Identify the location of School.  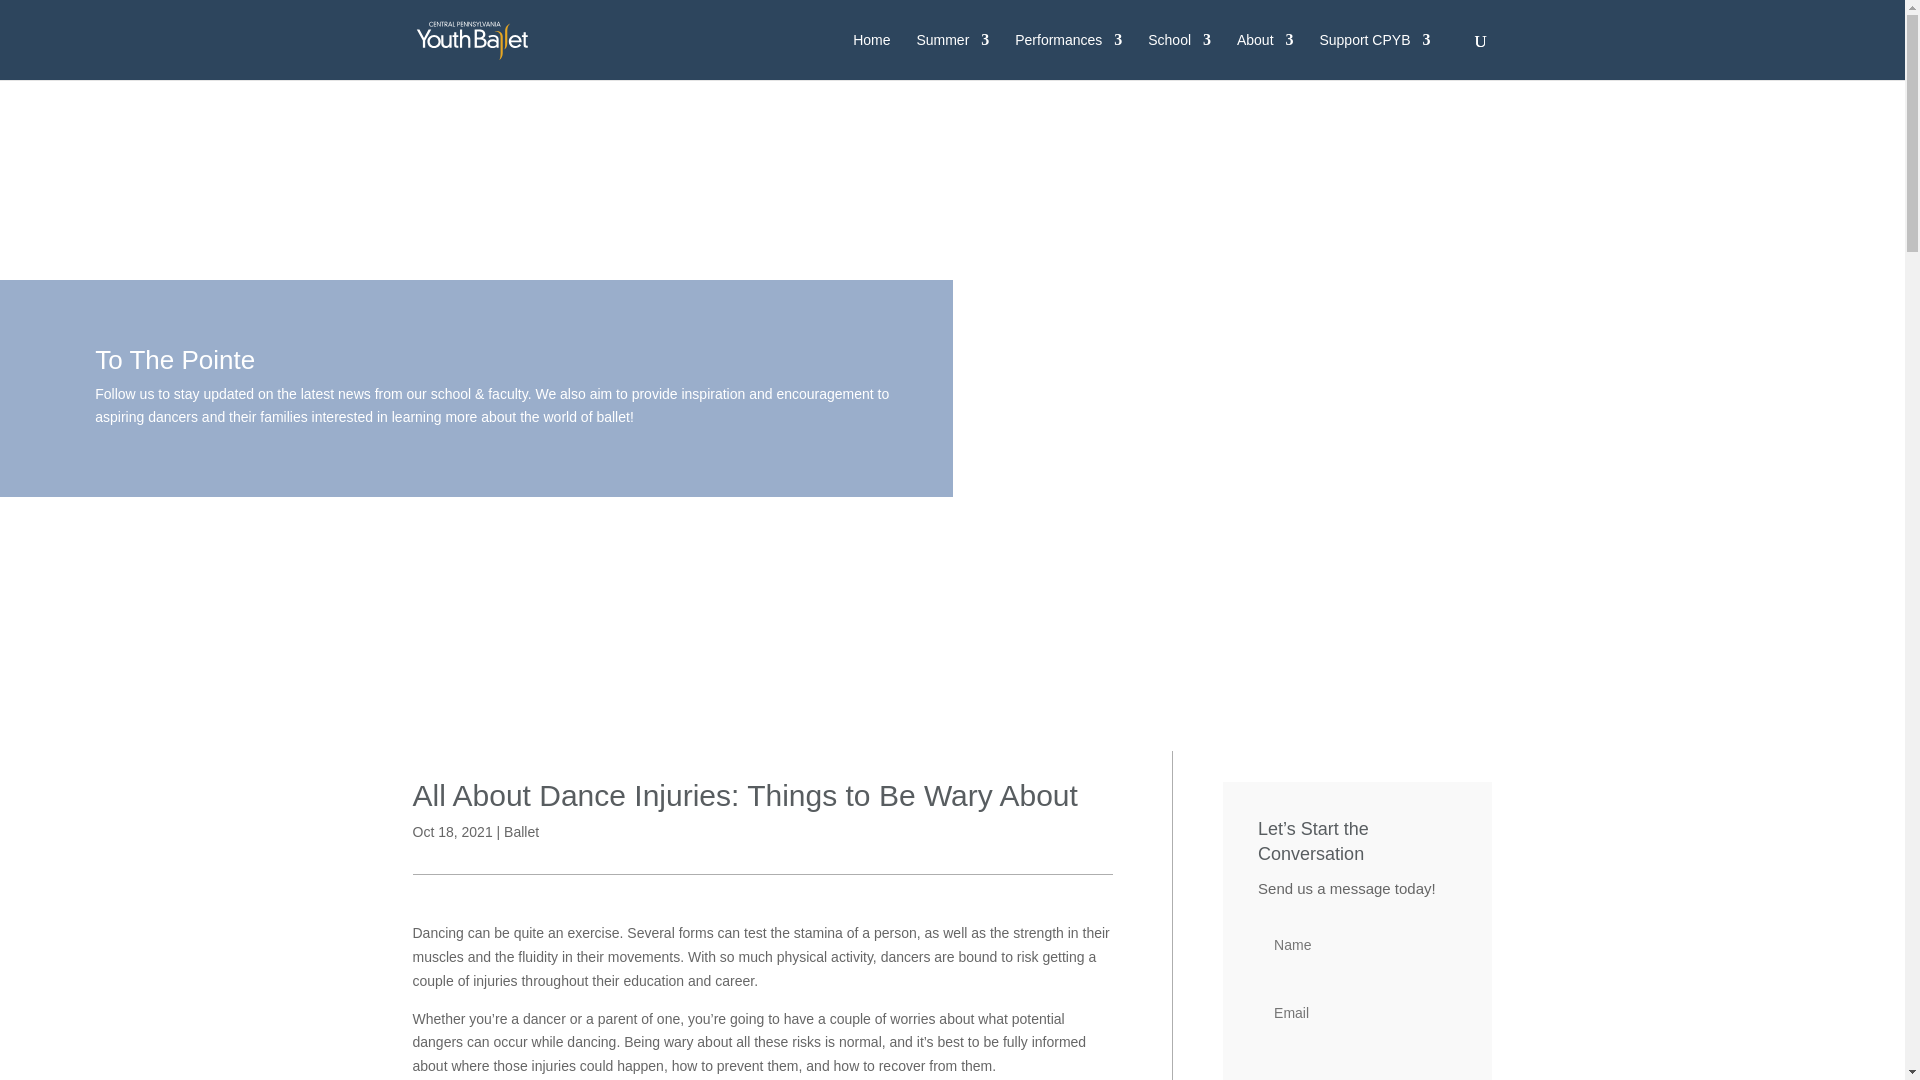
(1180, 56).